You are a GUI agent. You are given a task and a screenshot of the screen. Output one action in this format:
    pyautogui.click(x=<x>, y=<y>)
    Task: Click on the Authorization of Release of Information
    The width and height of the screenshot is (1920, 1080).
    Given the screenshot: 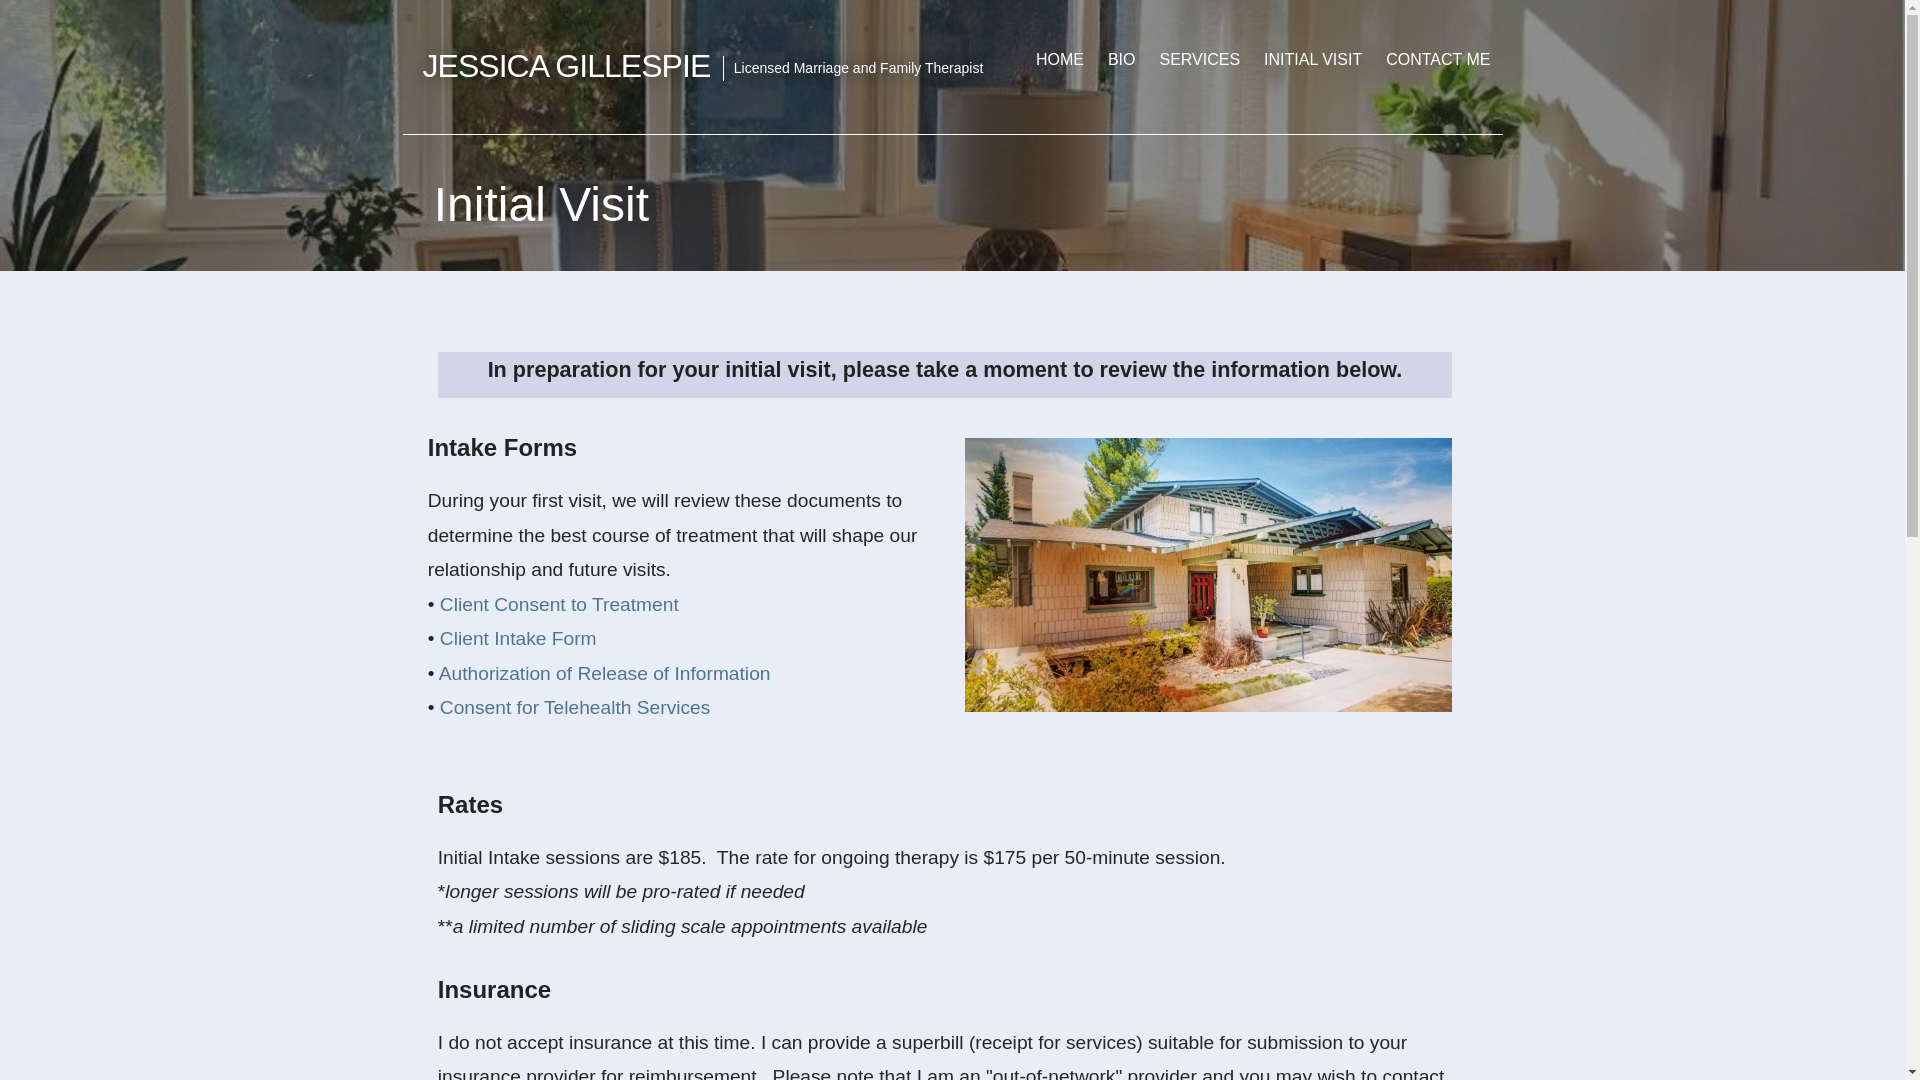 What is the action you would take?
    pyautogui.click(x=605, y=673)
    